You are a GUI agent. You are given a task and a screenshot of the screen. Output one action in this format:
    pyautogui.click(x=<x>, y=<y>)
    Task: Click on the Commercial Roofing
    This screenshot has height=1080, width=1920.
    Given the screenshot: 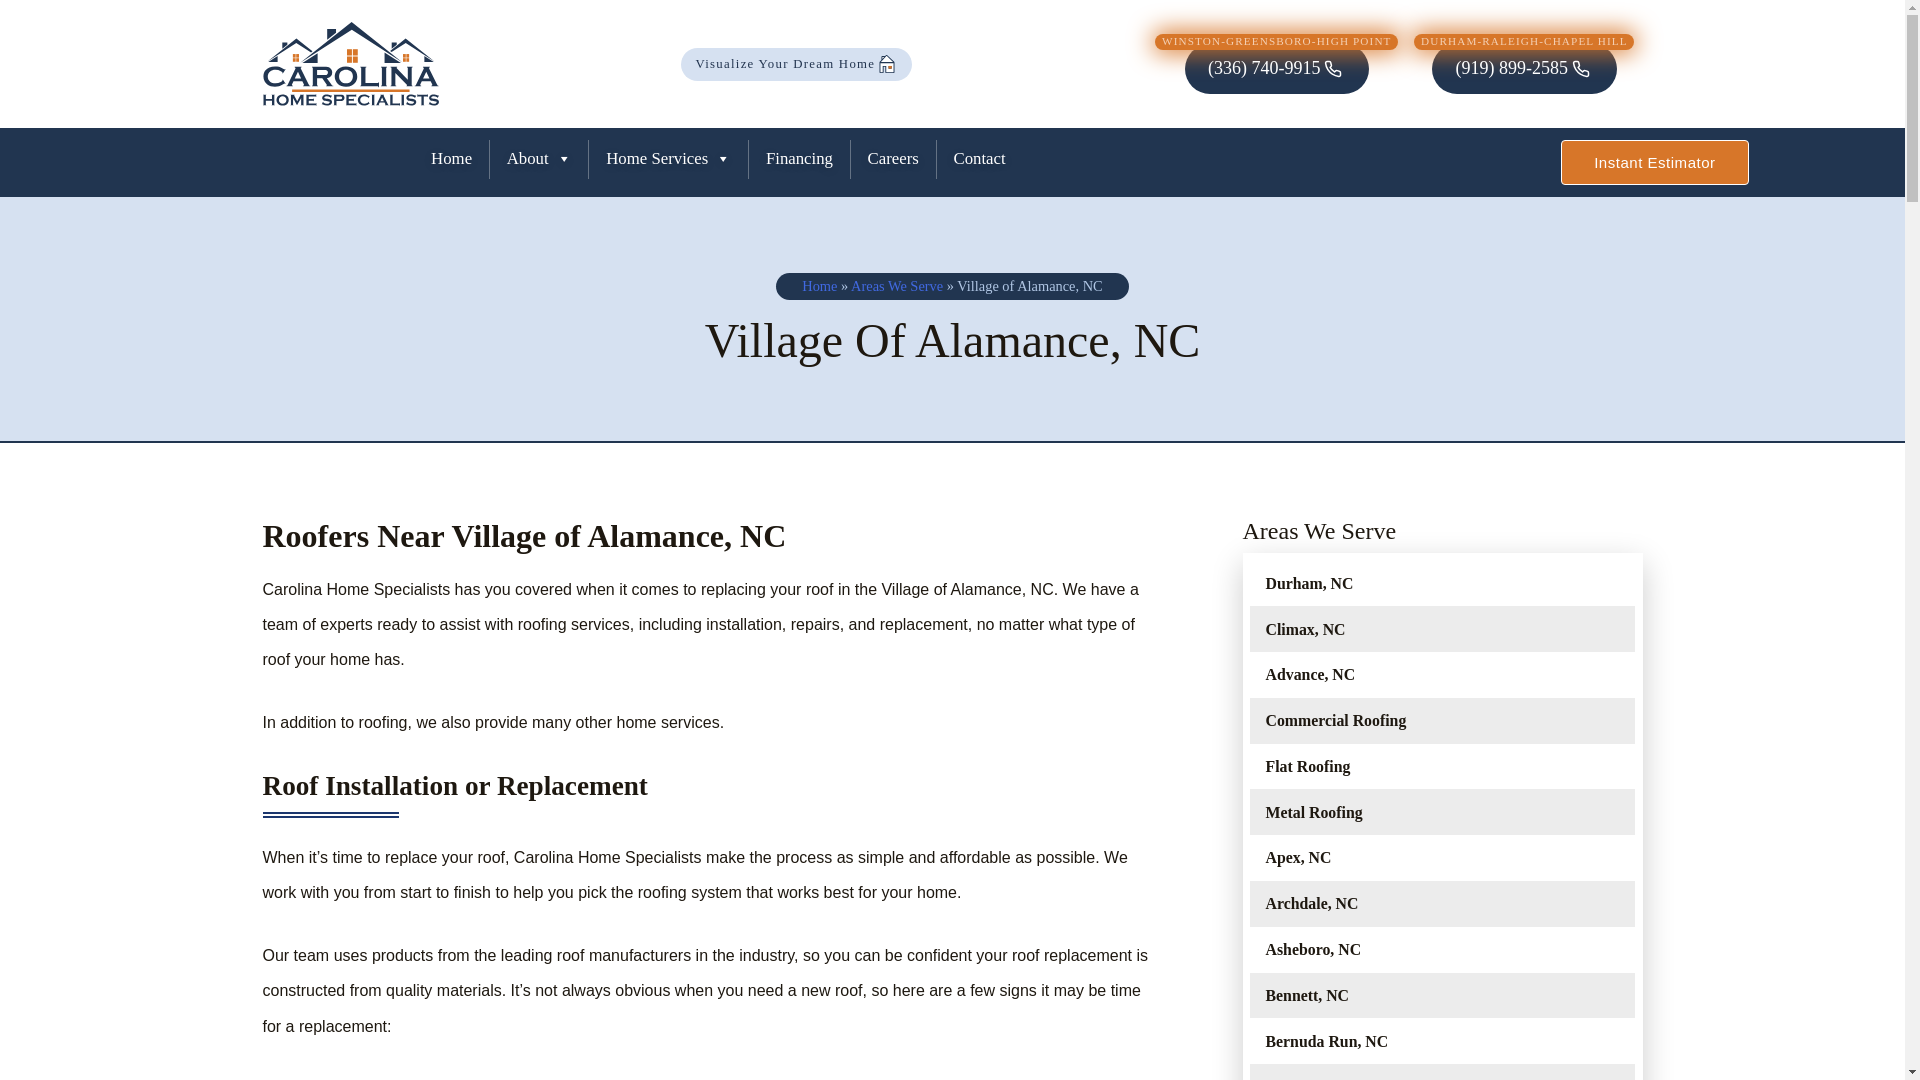 What is the action you would take?
    pyautogui.click(x=1442, y=720)
    